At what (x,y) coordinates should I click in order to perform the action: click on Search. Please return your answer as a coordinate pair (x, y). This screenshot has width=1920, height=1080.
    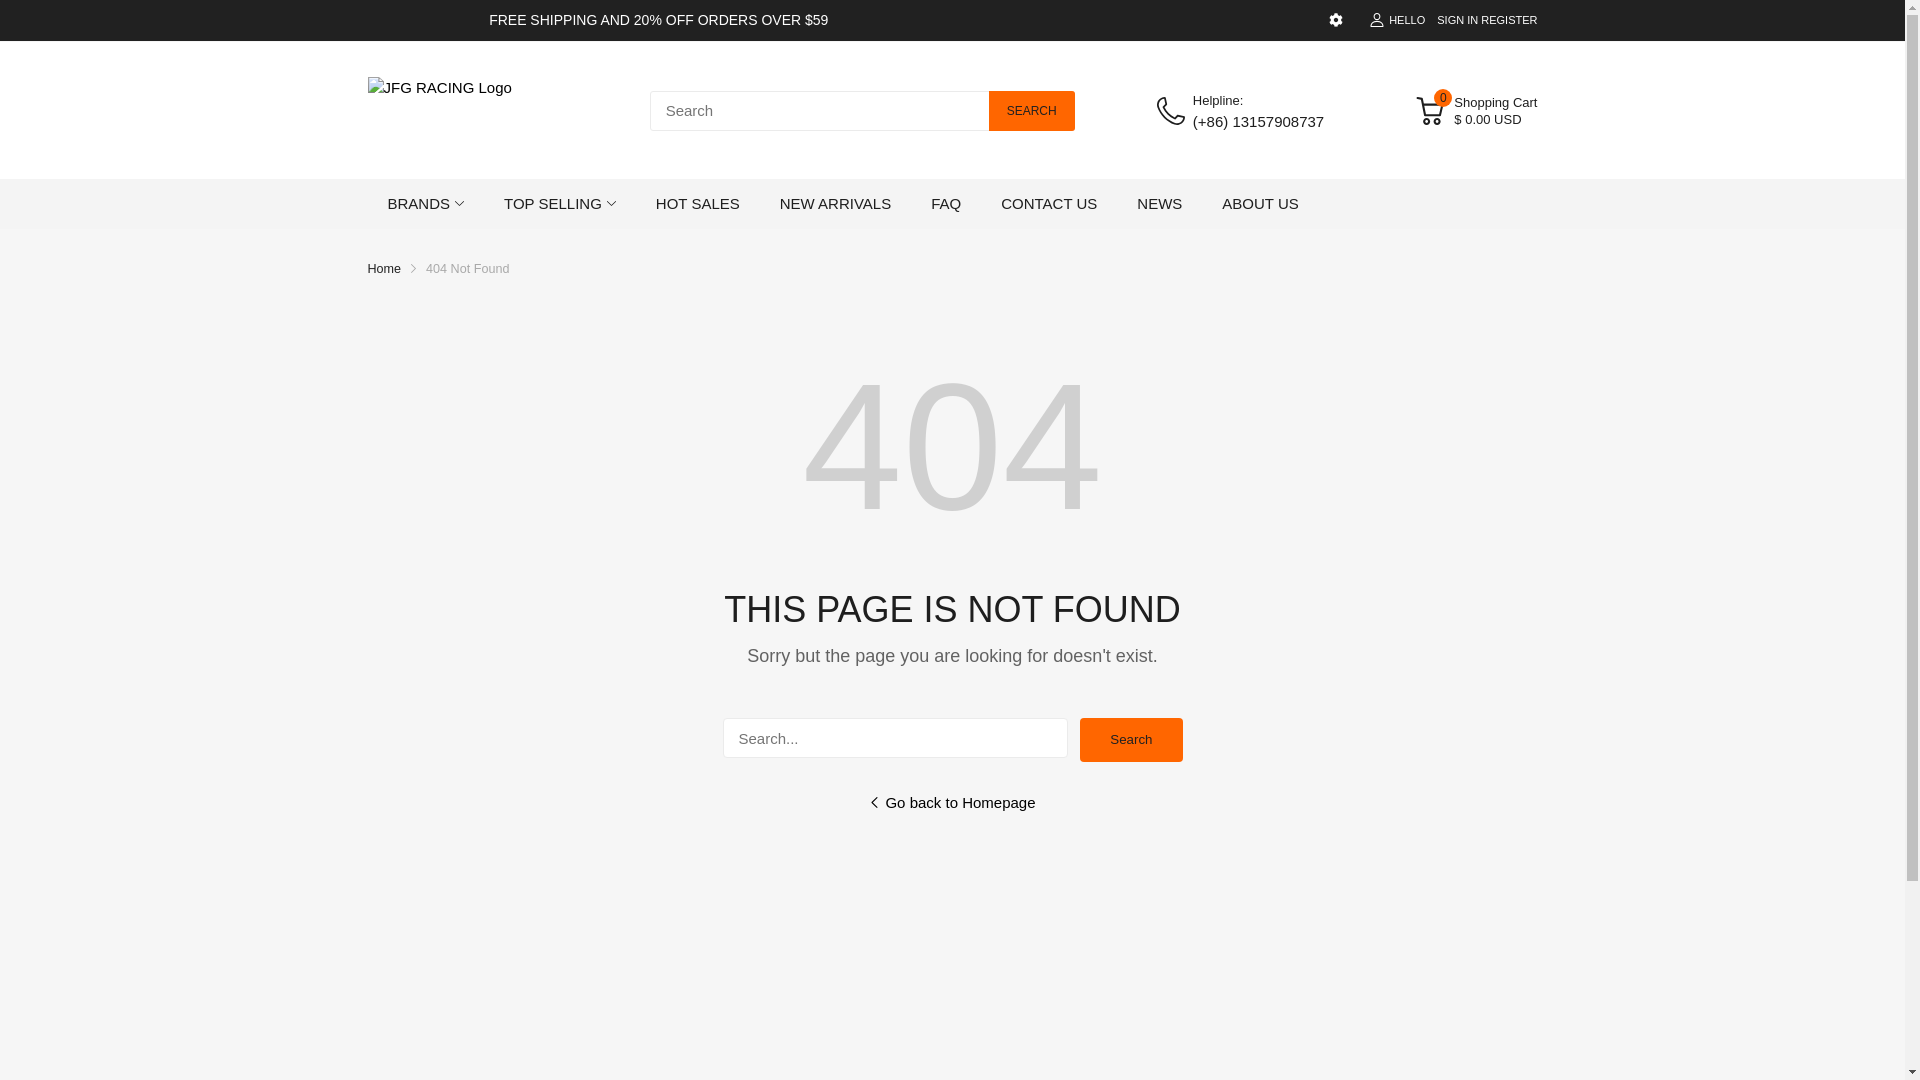
    Looking at the image, I should click on (1130, 740).